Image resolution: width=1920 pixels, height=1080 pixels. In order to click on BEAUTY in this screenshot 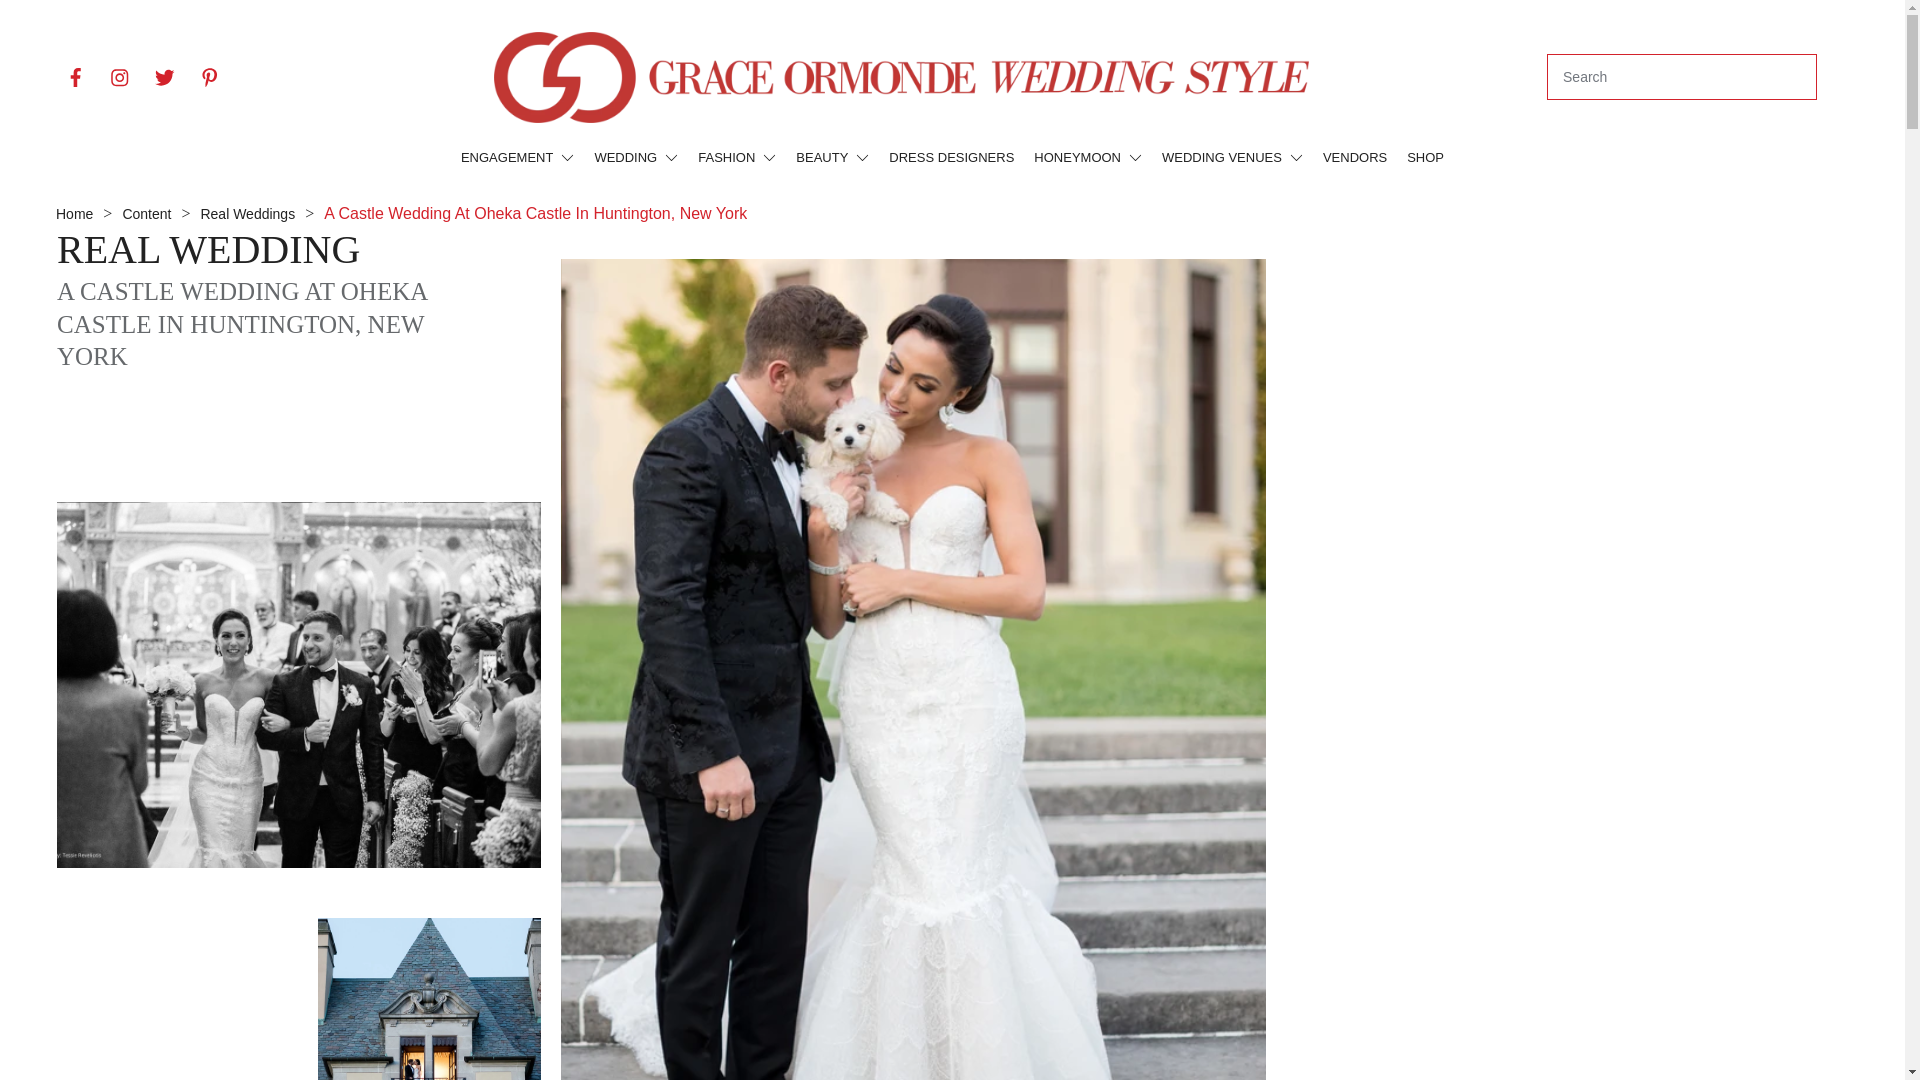, I will do `click(832, 157)`.